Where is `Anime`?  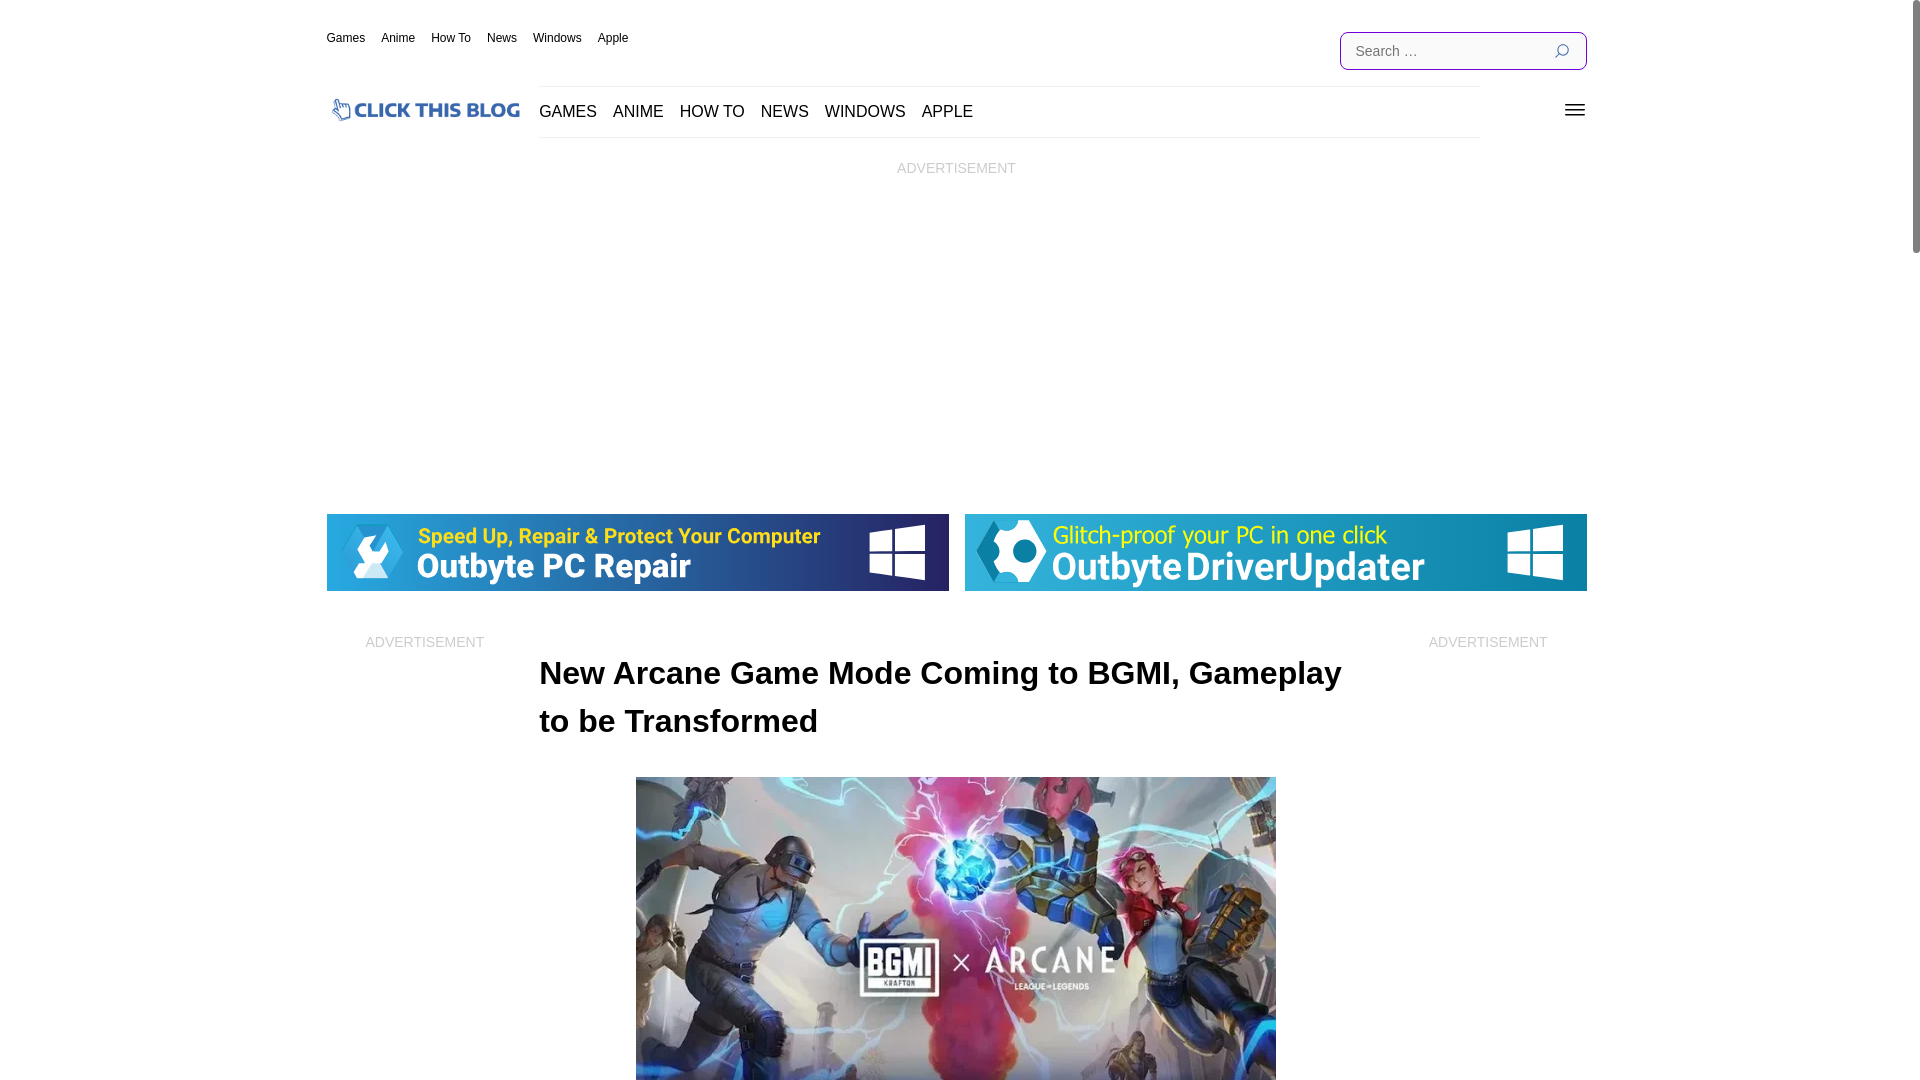 Anime is located at coordinates (397, 38).